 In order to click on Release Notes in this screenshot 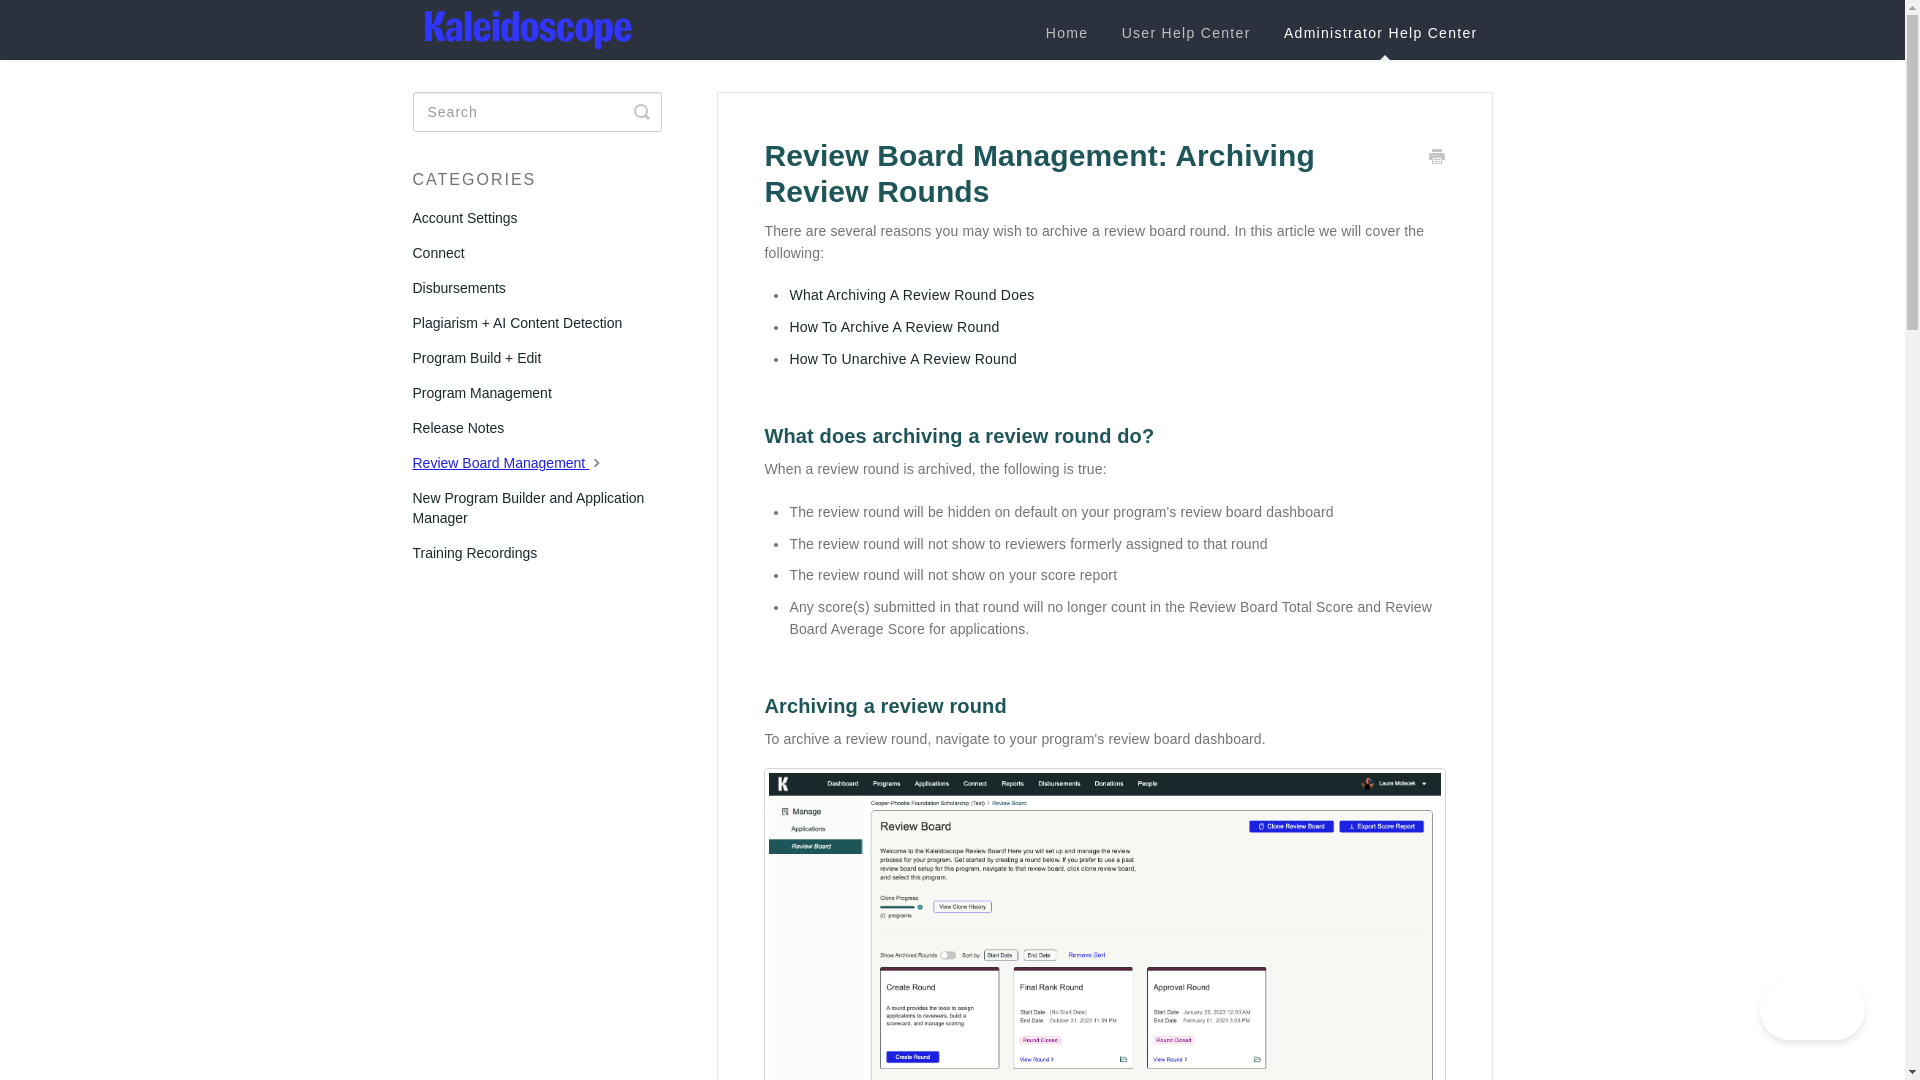, I will do `click(465, 427)`.